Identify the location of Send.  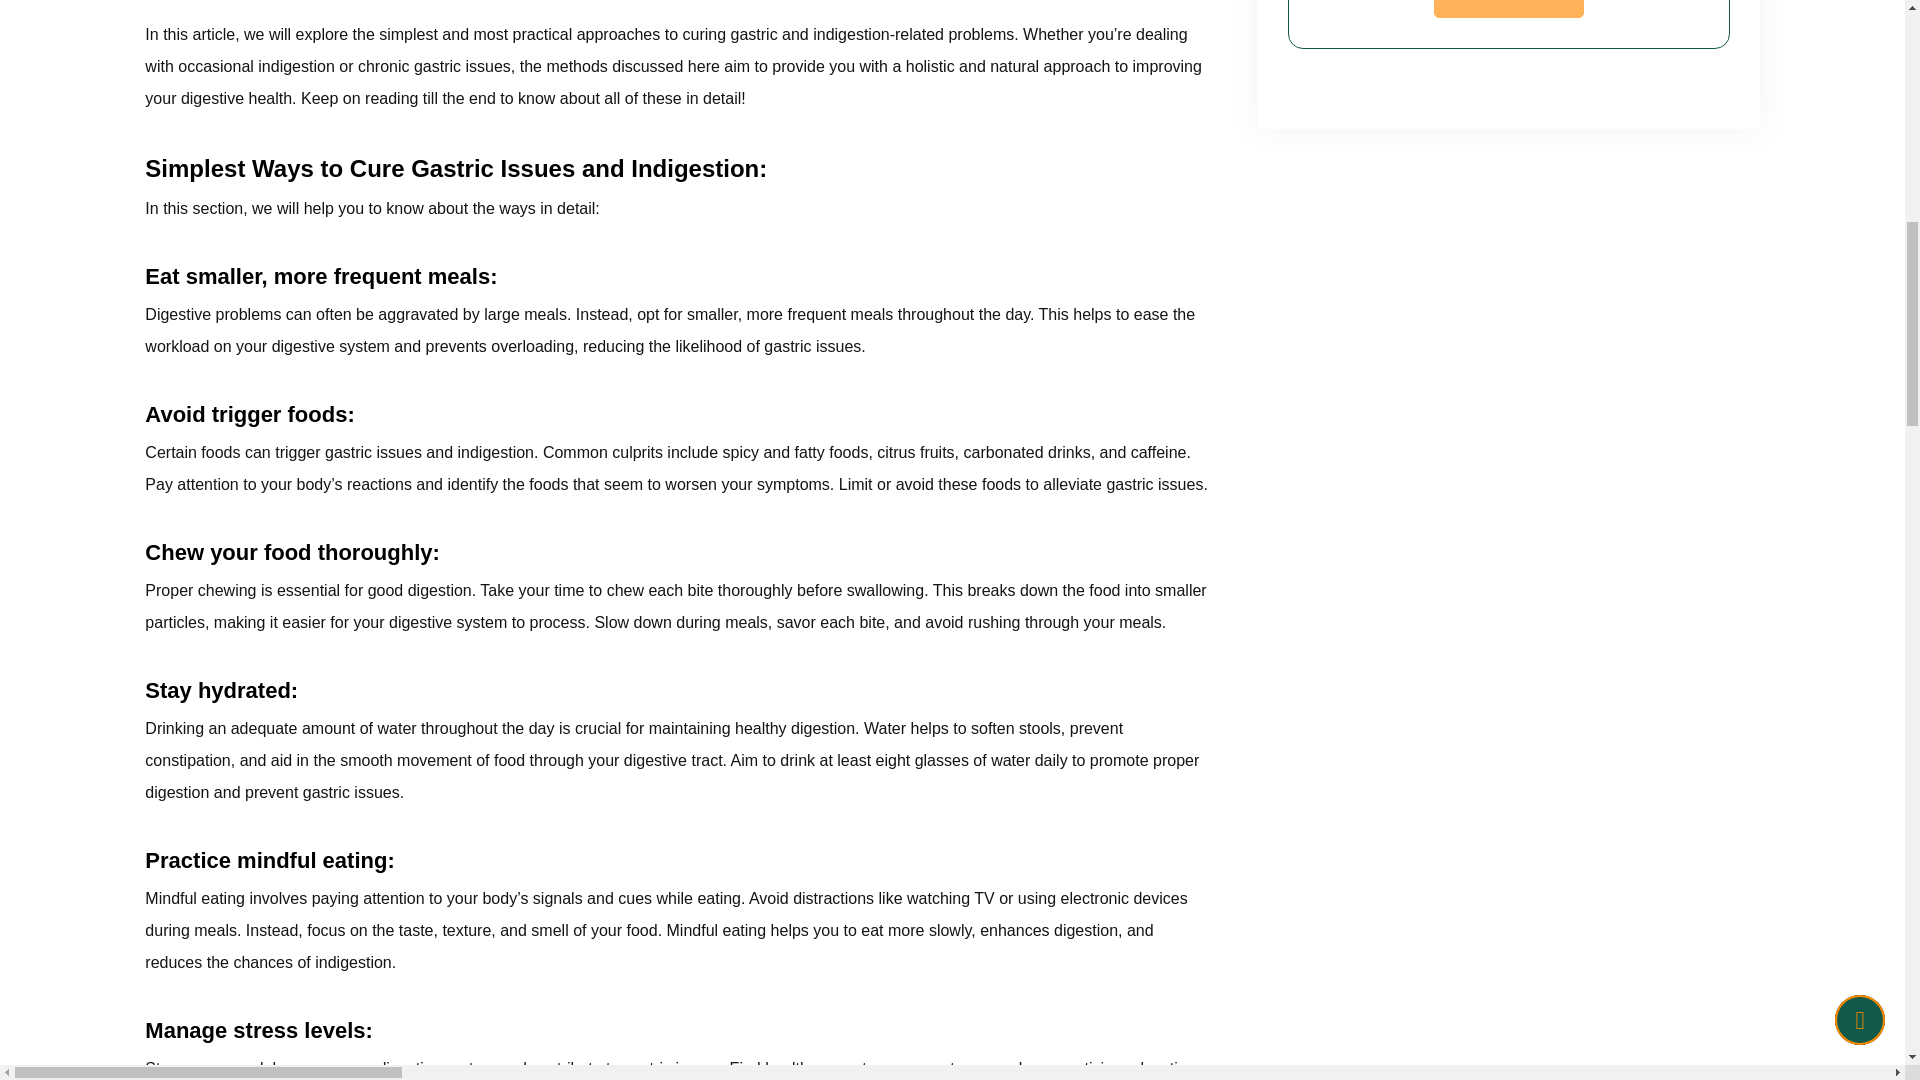
(1509, 9).